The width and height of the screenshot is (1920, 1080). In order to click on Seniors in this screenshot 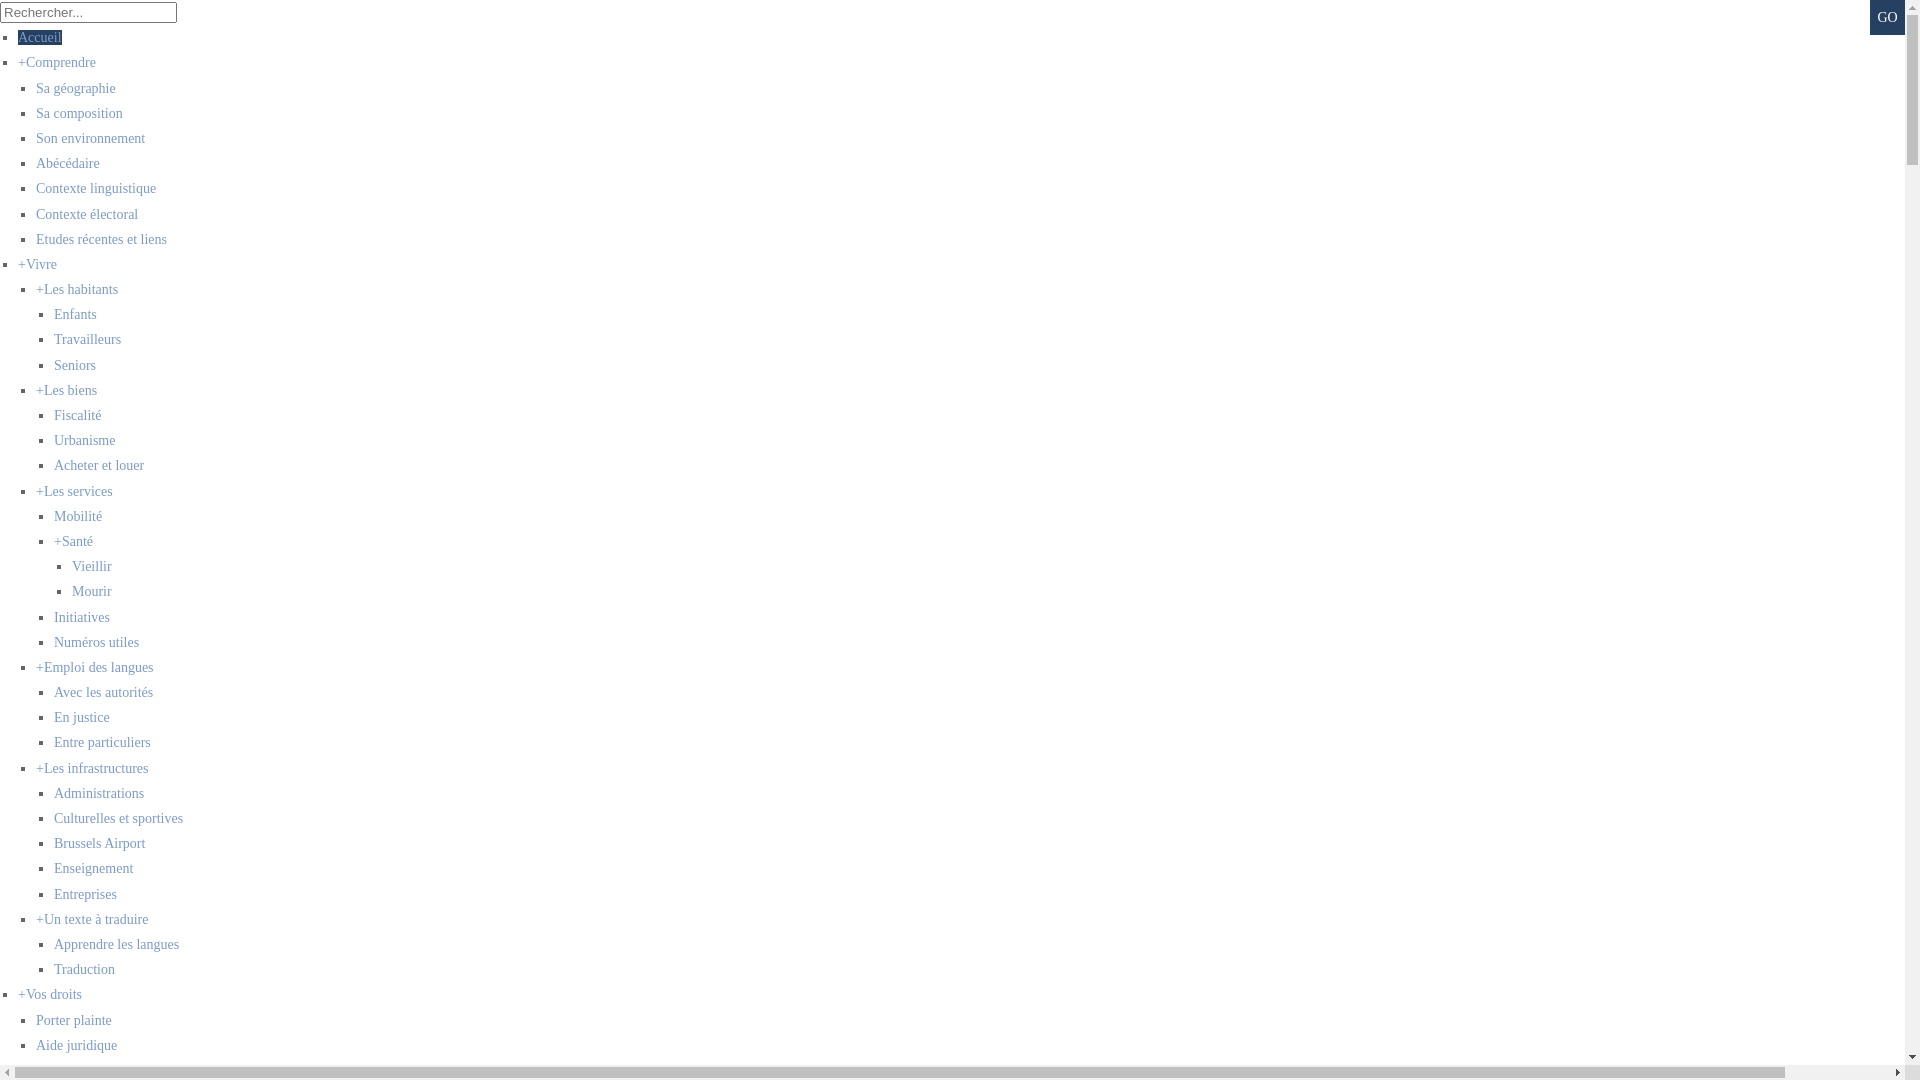, I will do `click(75, 366)`.